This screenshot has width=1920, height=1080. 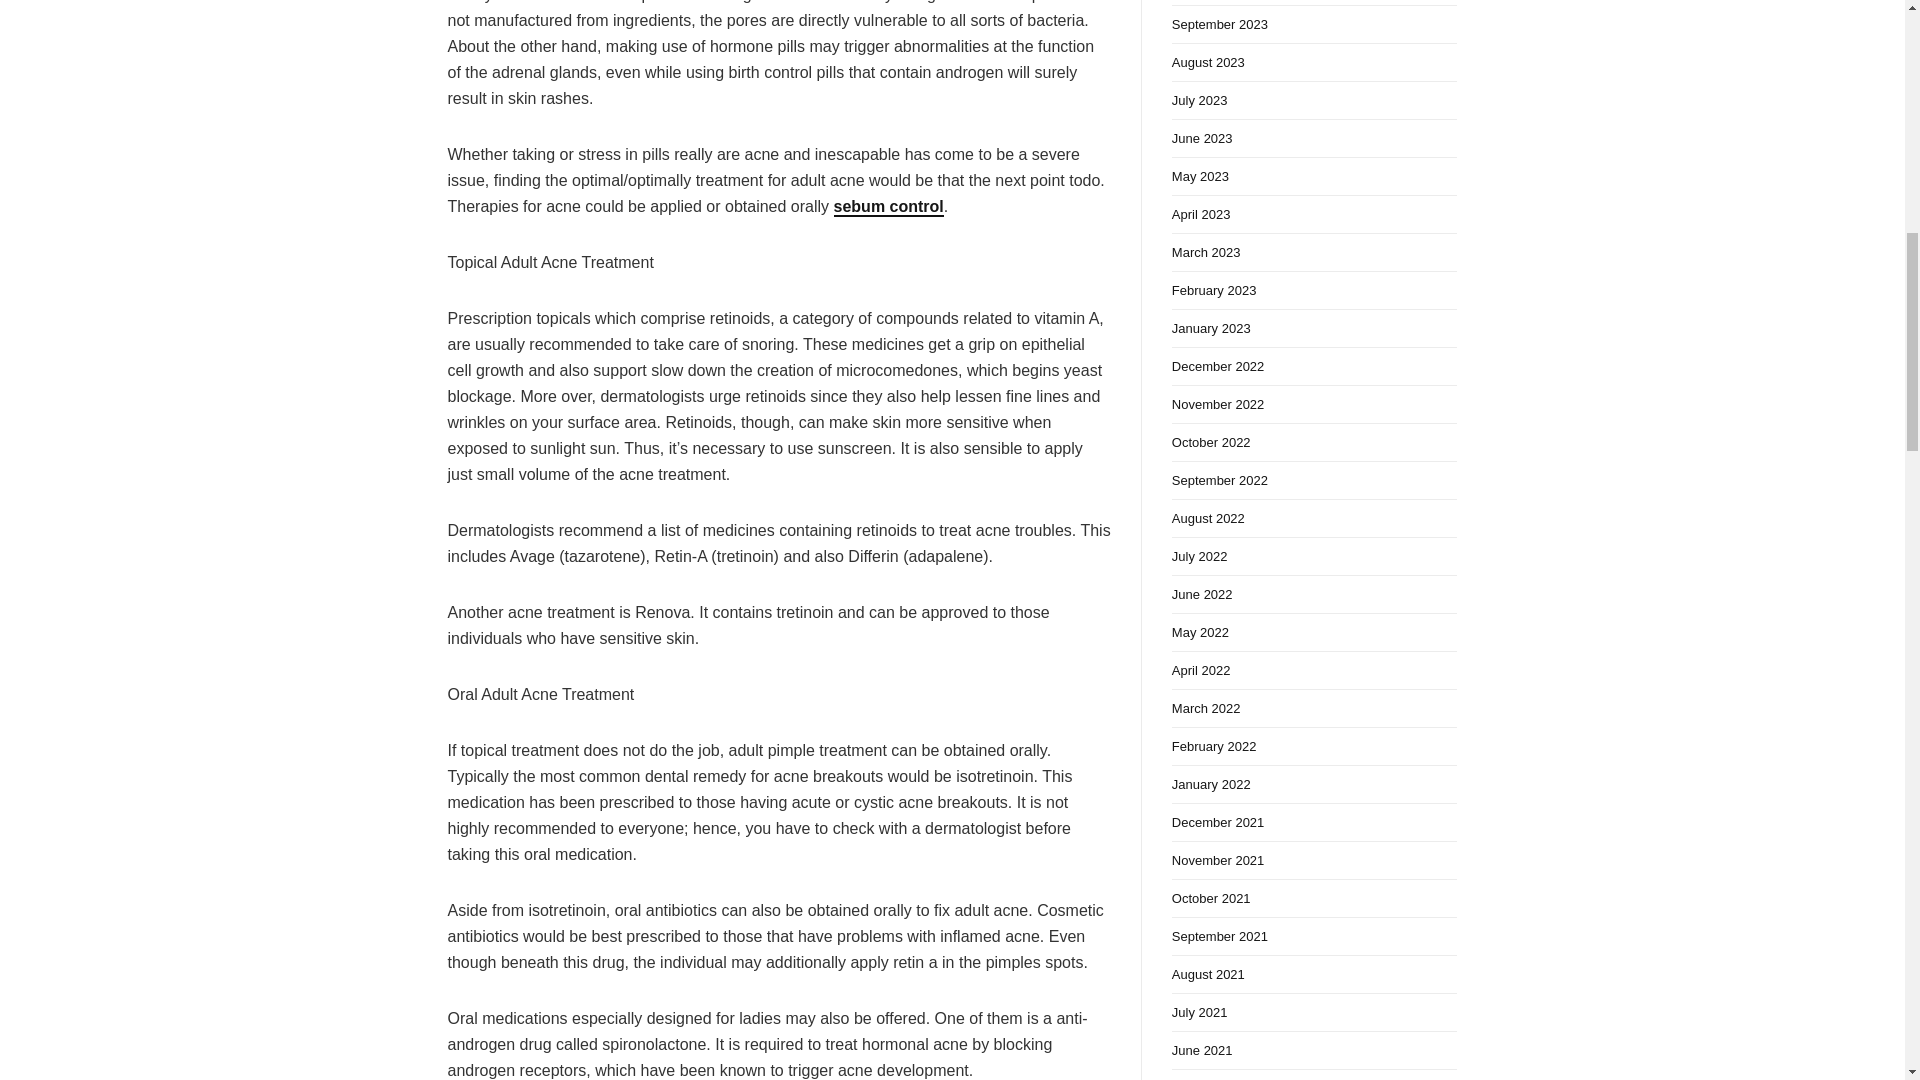 What do you see at coordinates (1314, 63) in the screenshot?
I see `August 2023` at bounding box center [1314, 63].